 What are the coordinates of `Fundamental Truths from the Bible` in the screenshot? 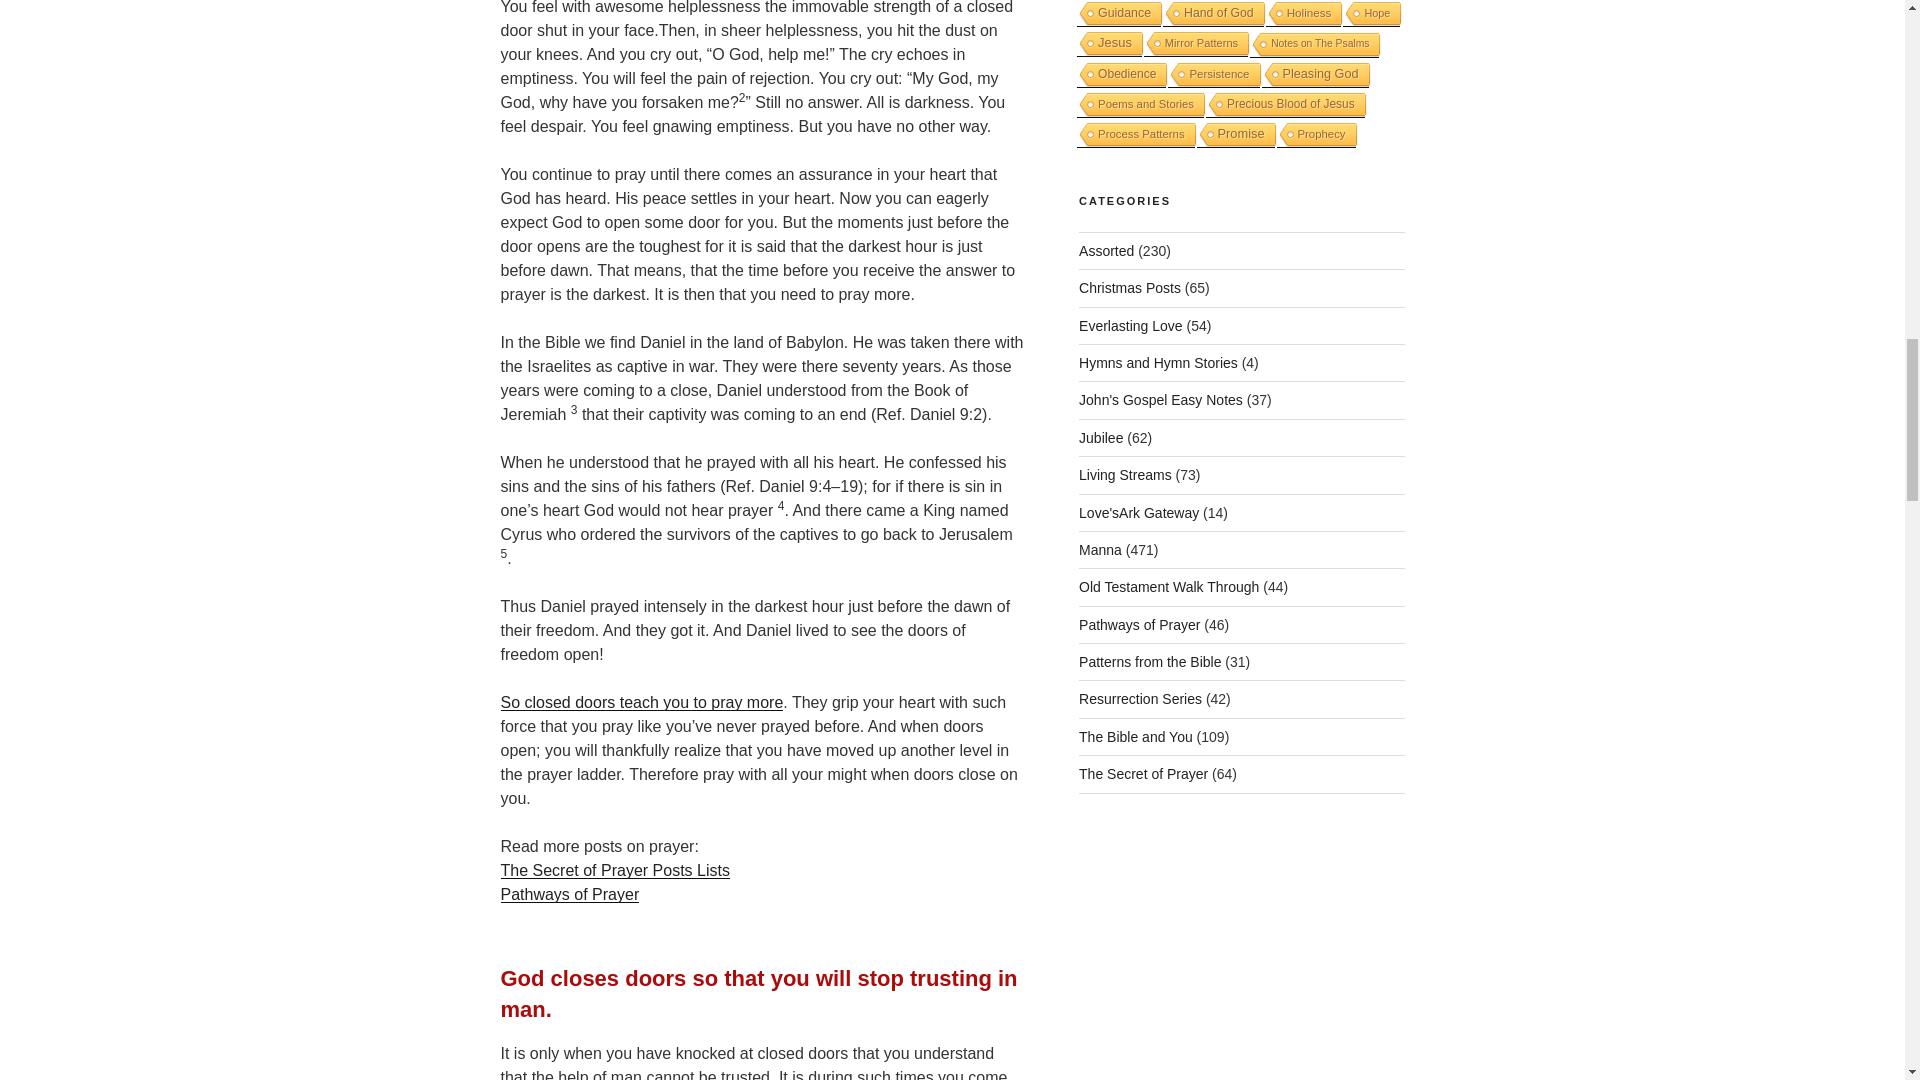 It's located at (1136, 737).